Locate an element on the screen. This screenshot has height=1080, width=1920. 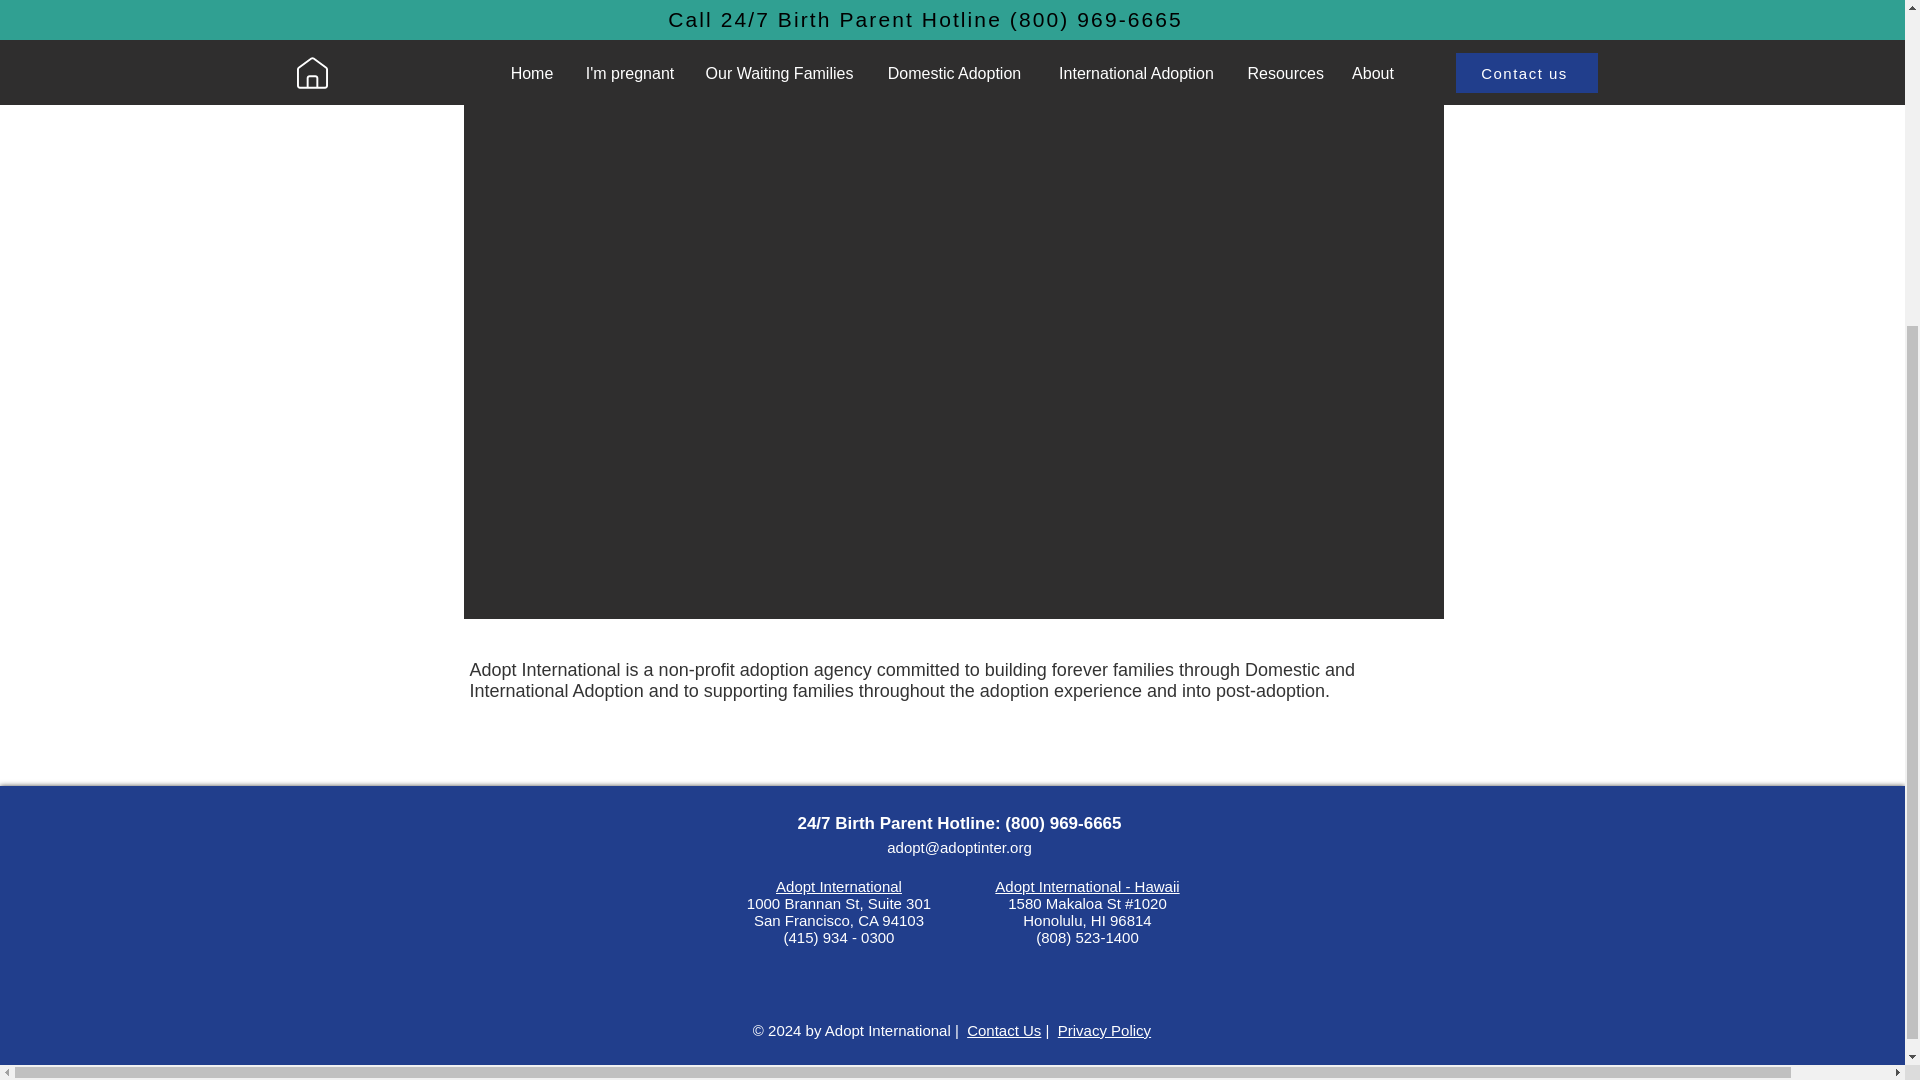
Adopt International - Hawaii is located at coordinates (1086, 886).